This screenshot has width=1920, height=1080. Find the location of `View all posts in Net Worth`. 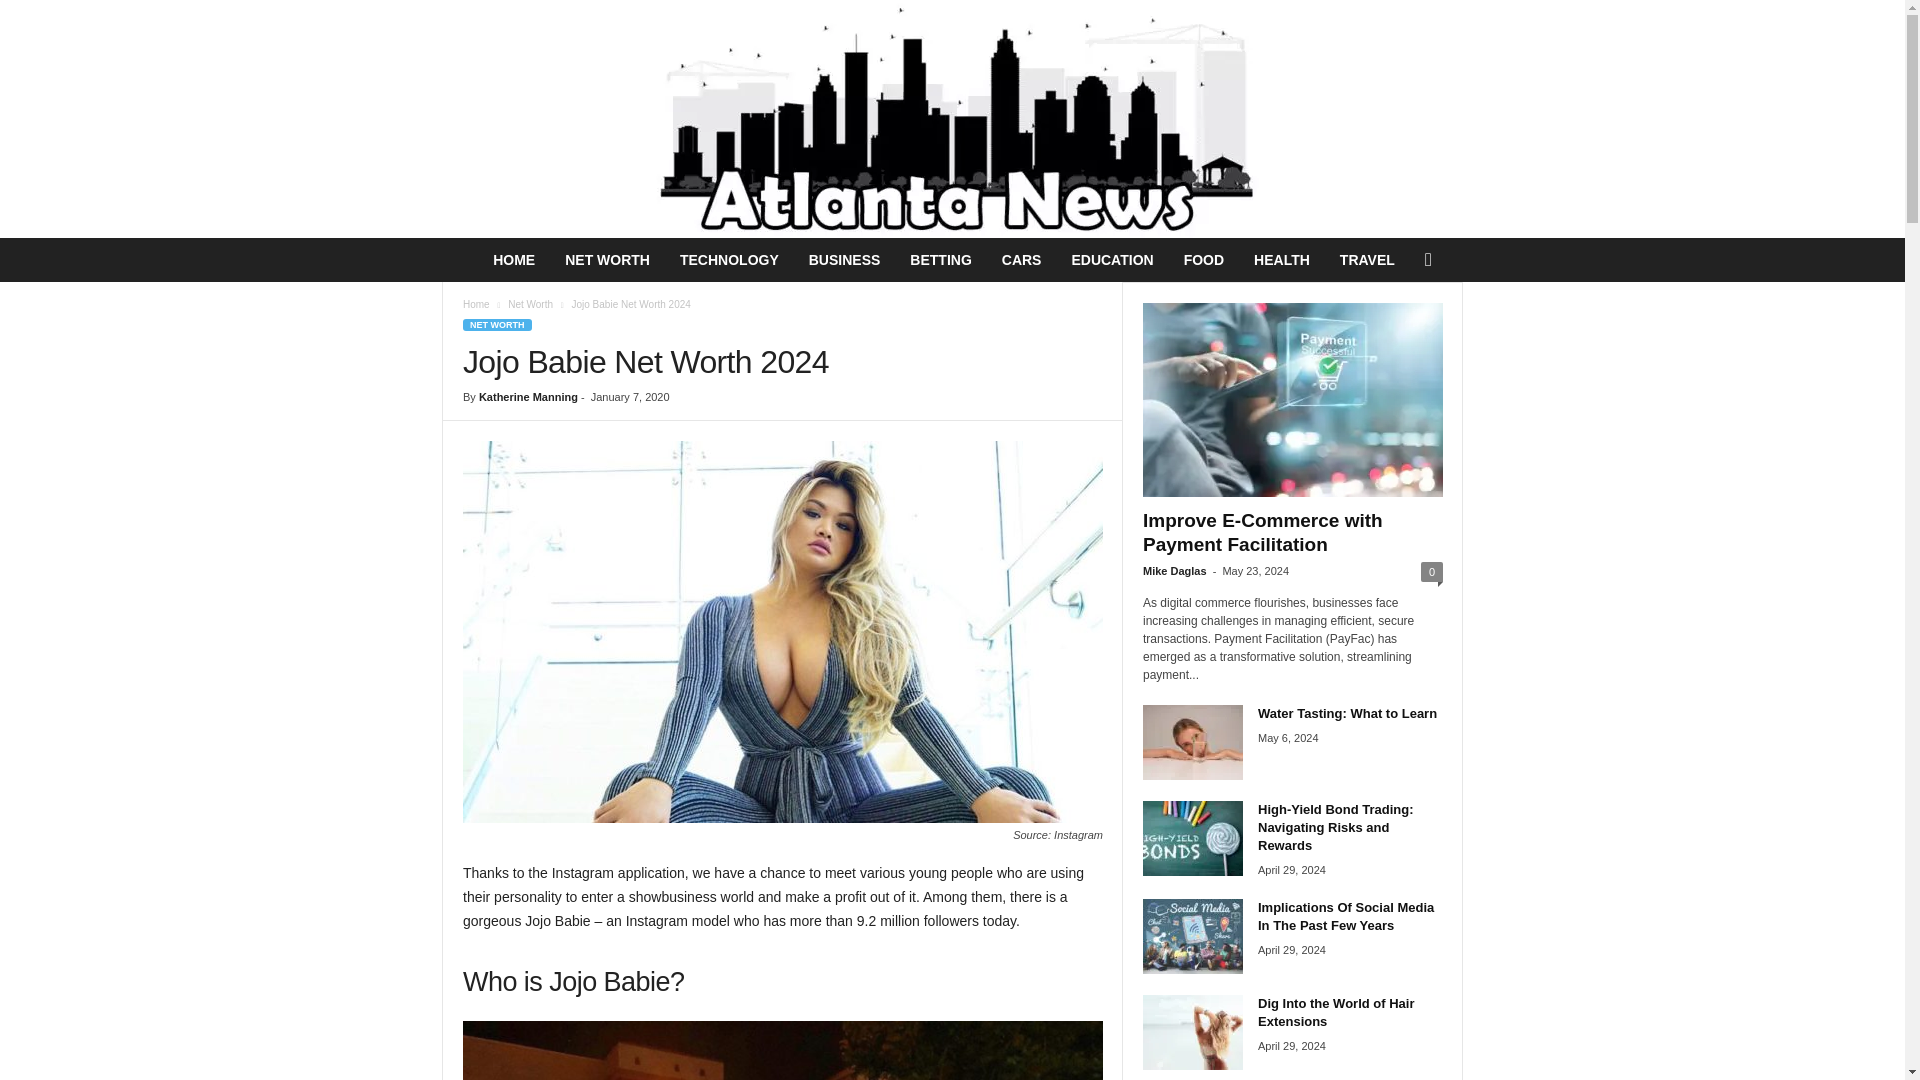

View all posts in Net Worth is located at coordinates (530, 304).